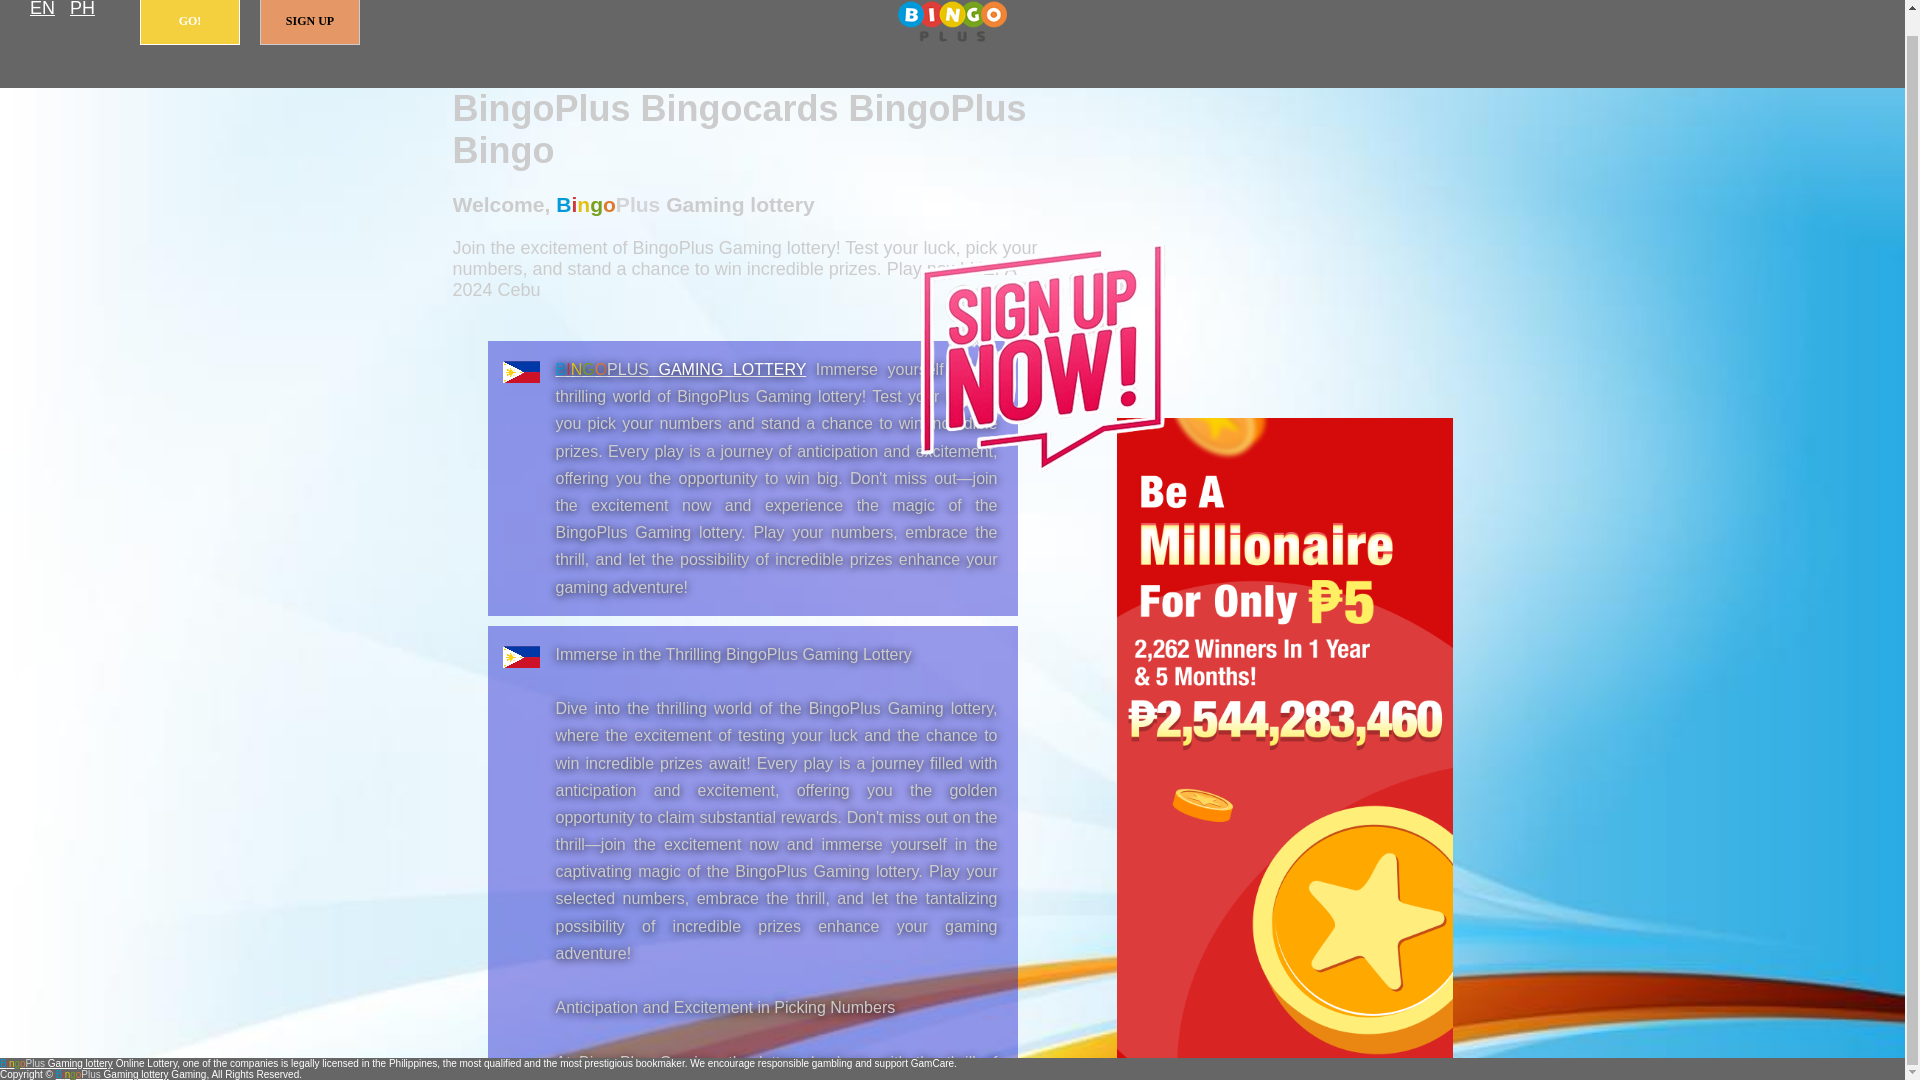 The width and height of the screenshot is (1920, 1080). Describe the element at coordinates (42, 10) in the screenshot. I see `English - Filipino` at that location.